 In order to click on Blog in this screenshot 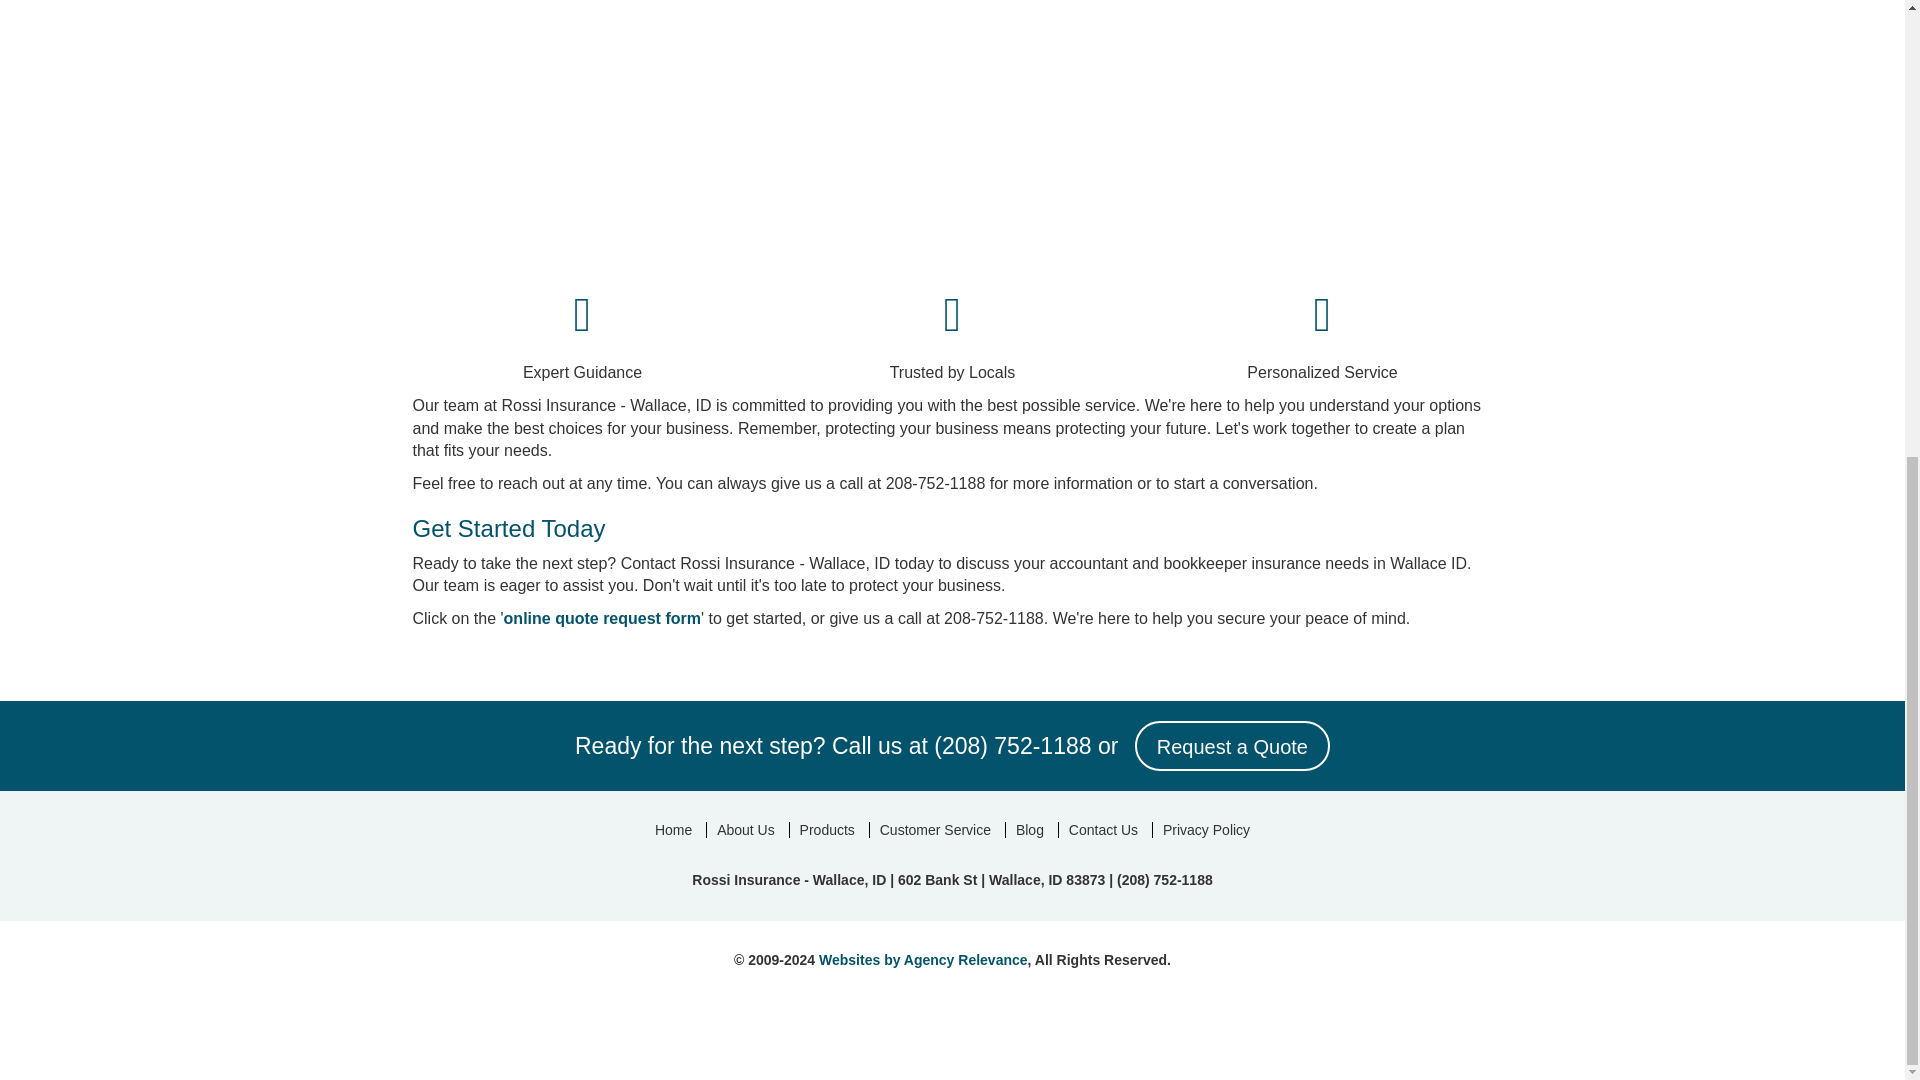, I will do `click(1029, 830)`.